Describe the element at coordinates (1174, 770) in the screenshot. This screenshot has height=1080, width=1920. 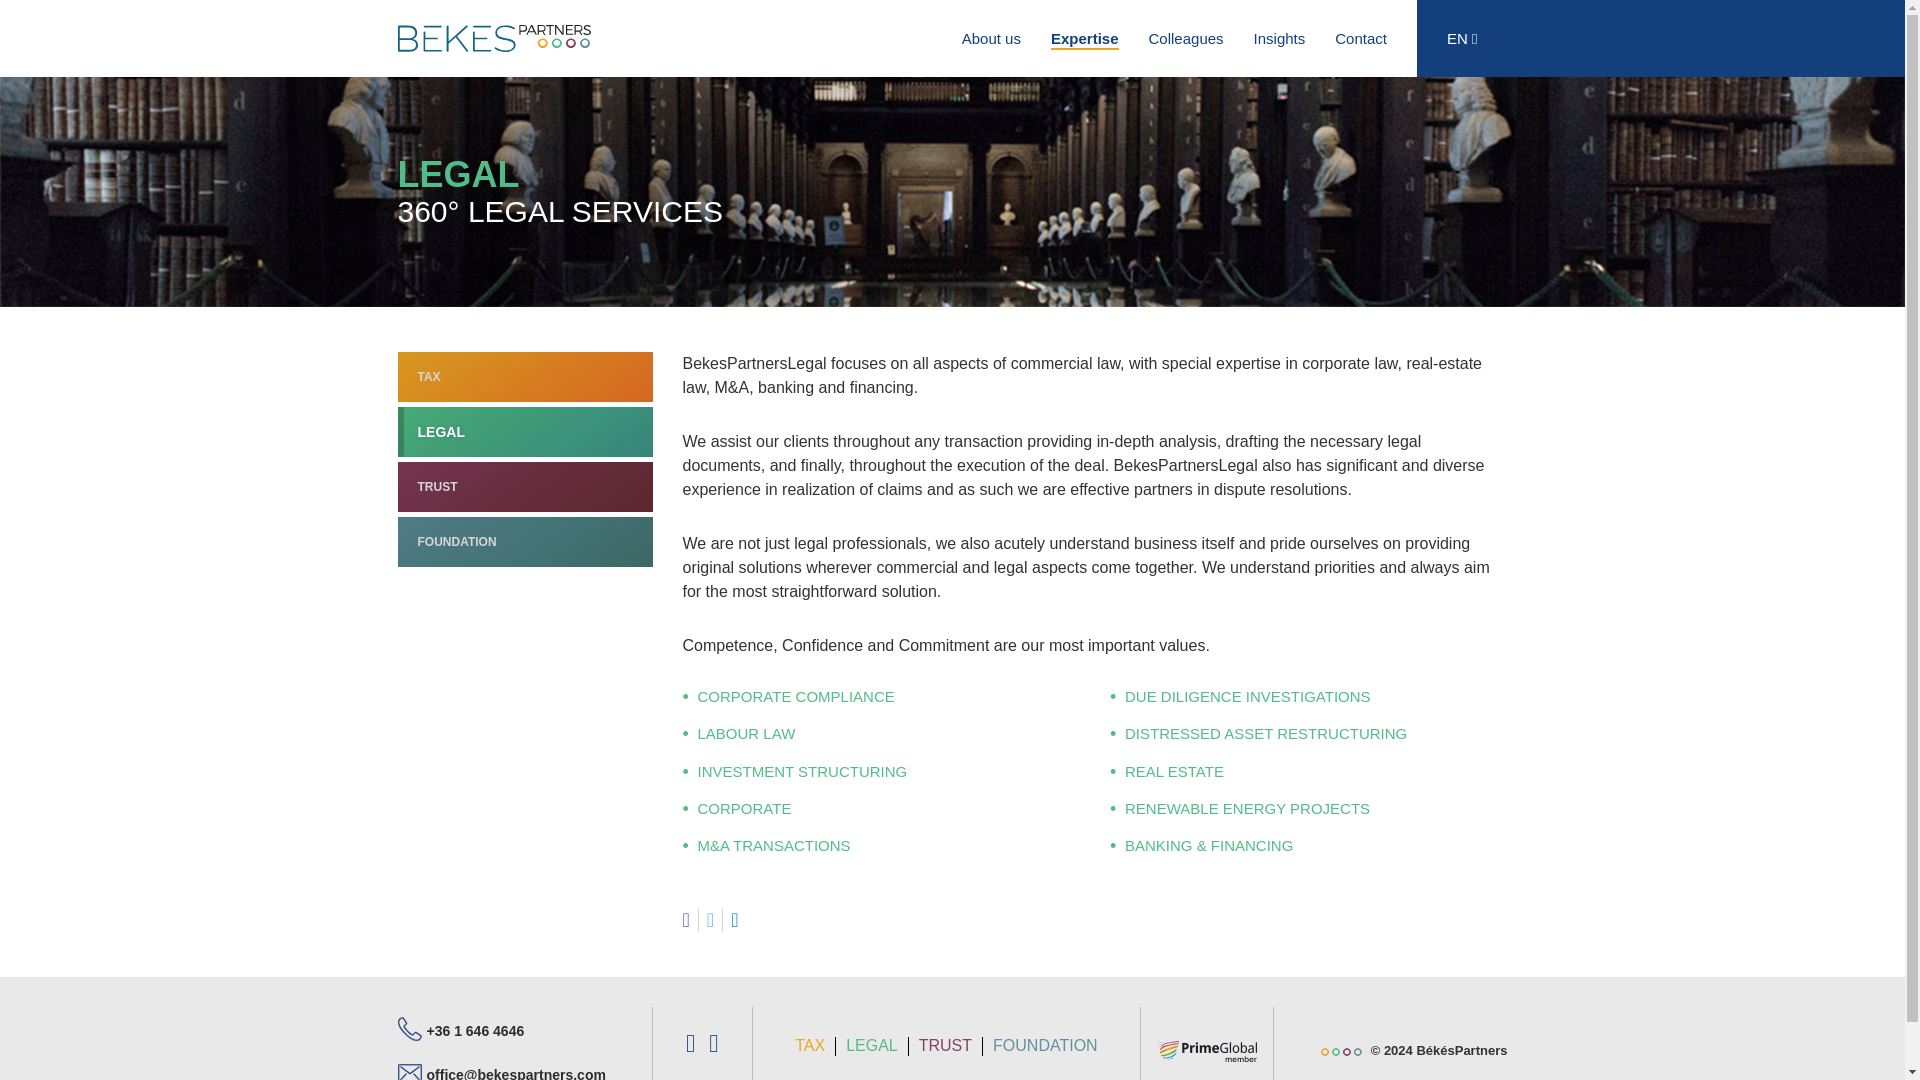
I see `REAL ESTATE` at that location.